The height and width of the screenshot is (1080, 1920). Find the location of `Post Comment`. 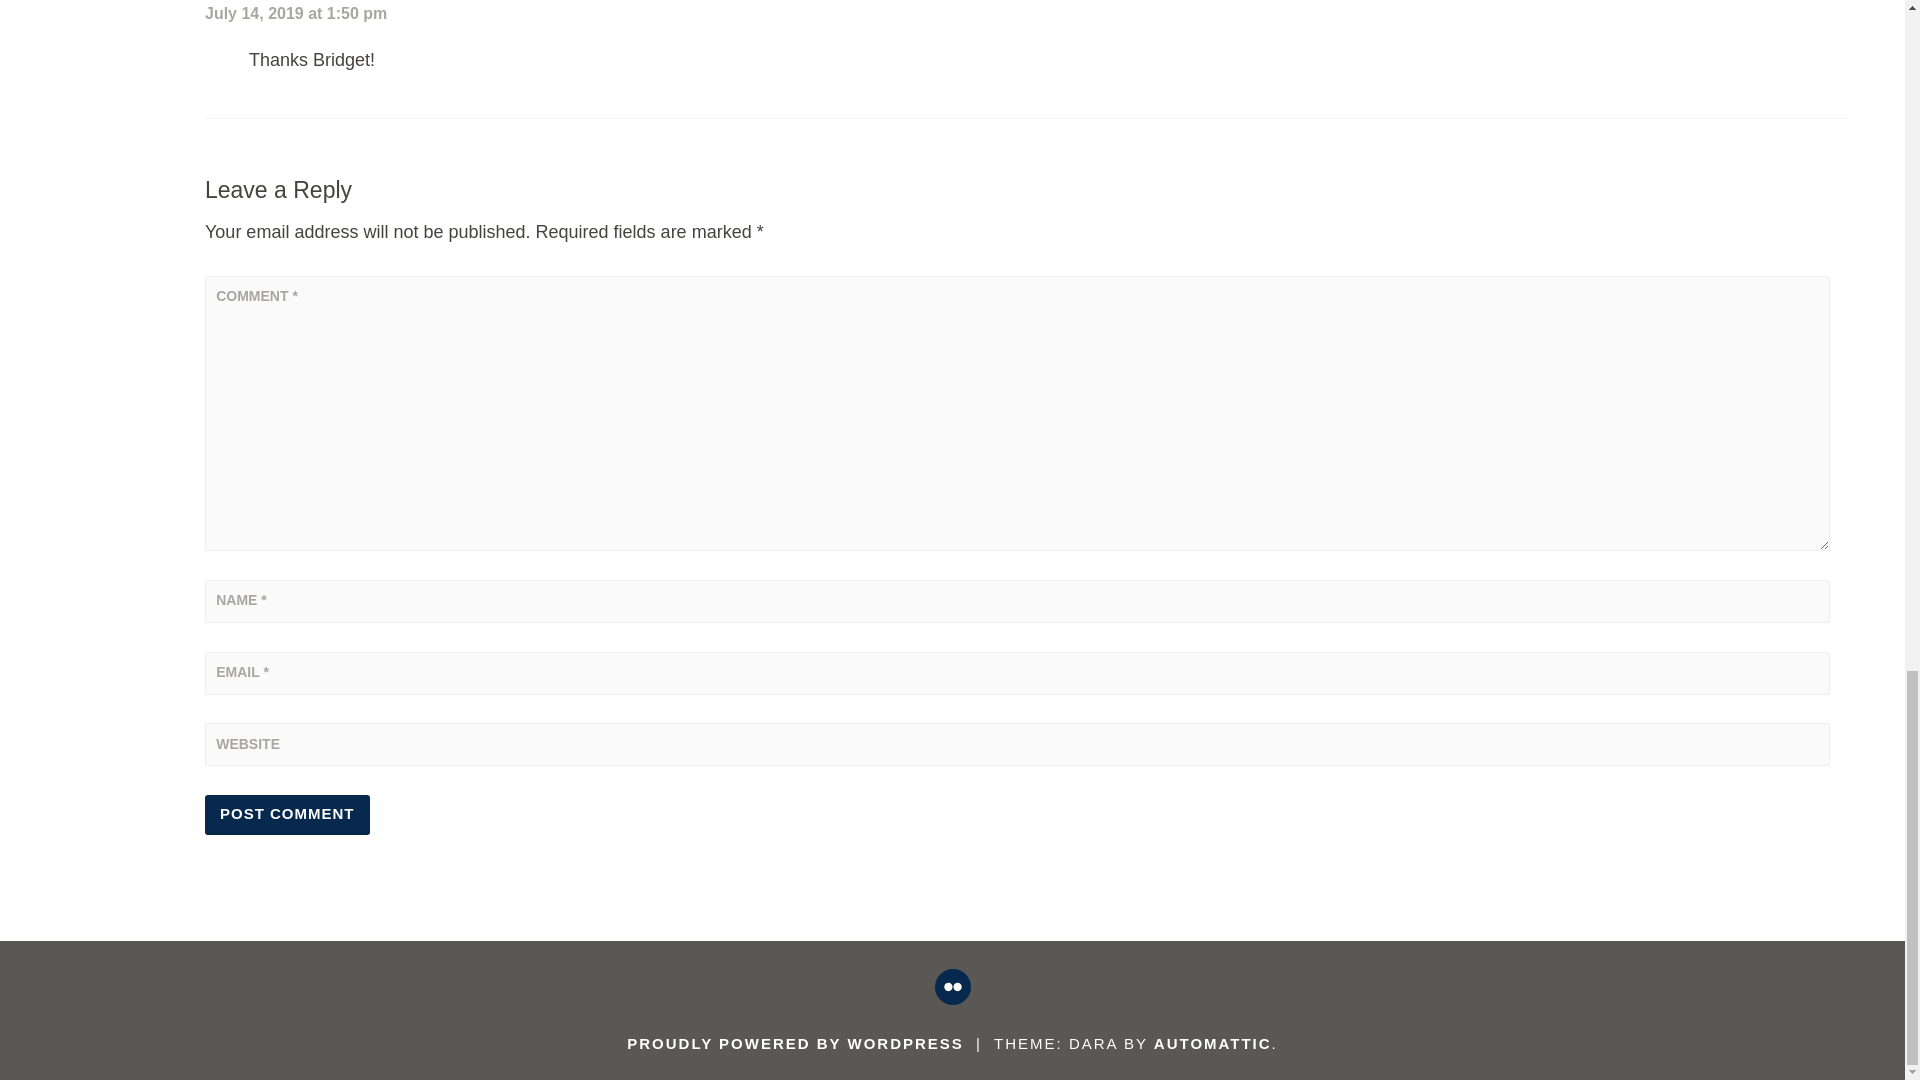

Post Comment is located at coordinates (288, 814).